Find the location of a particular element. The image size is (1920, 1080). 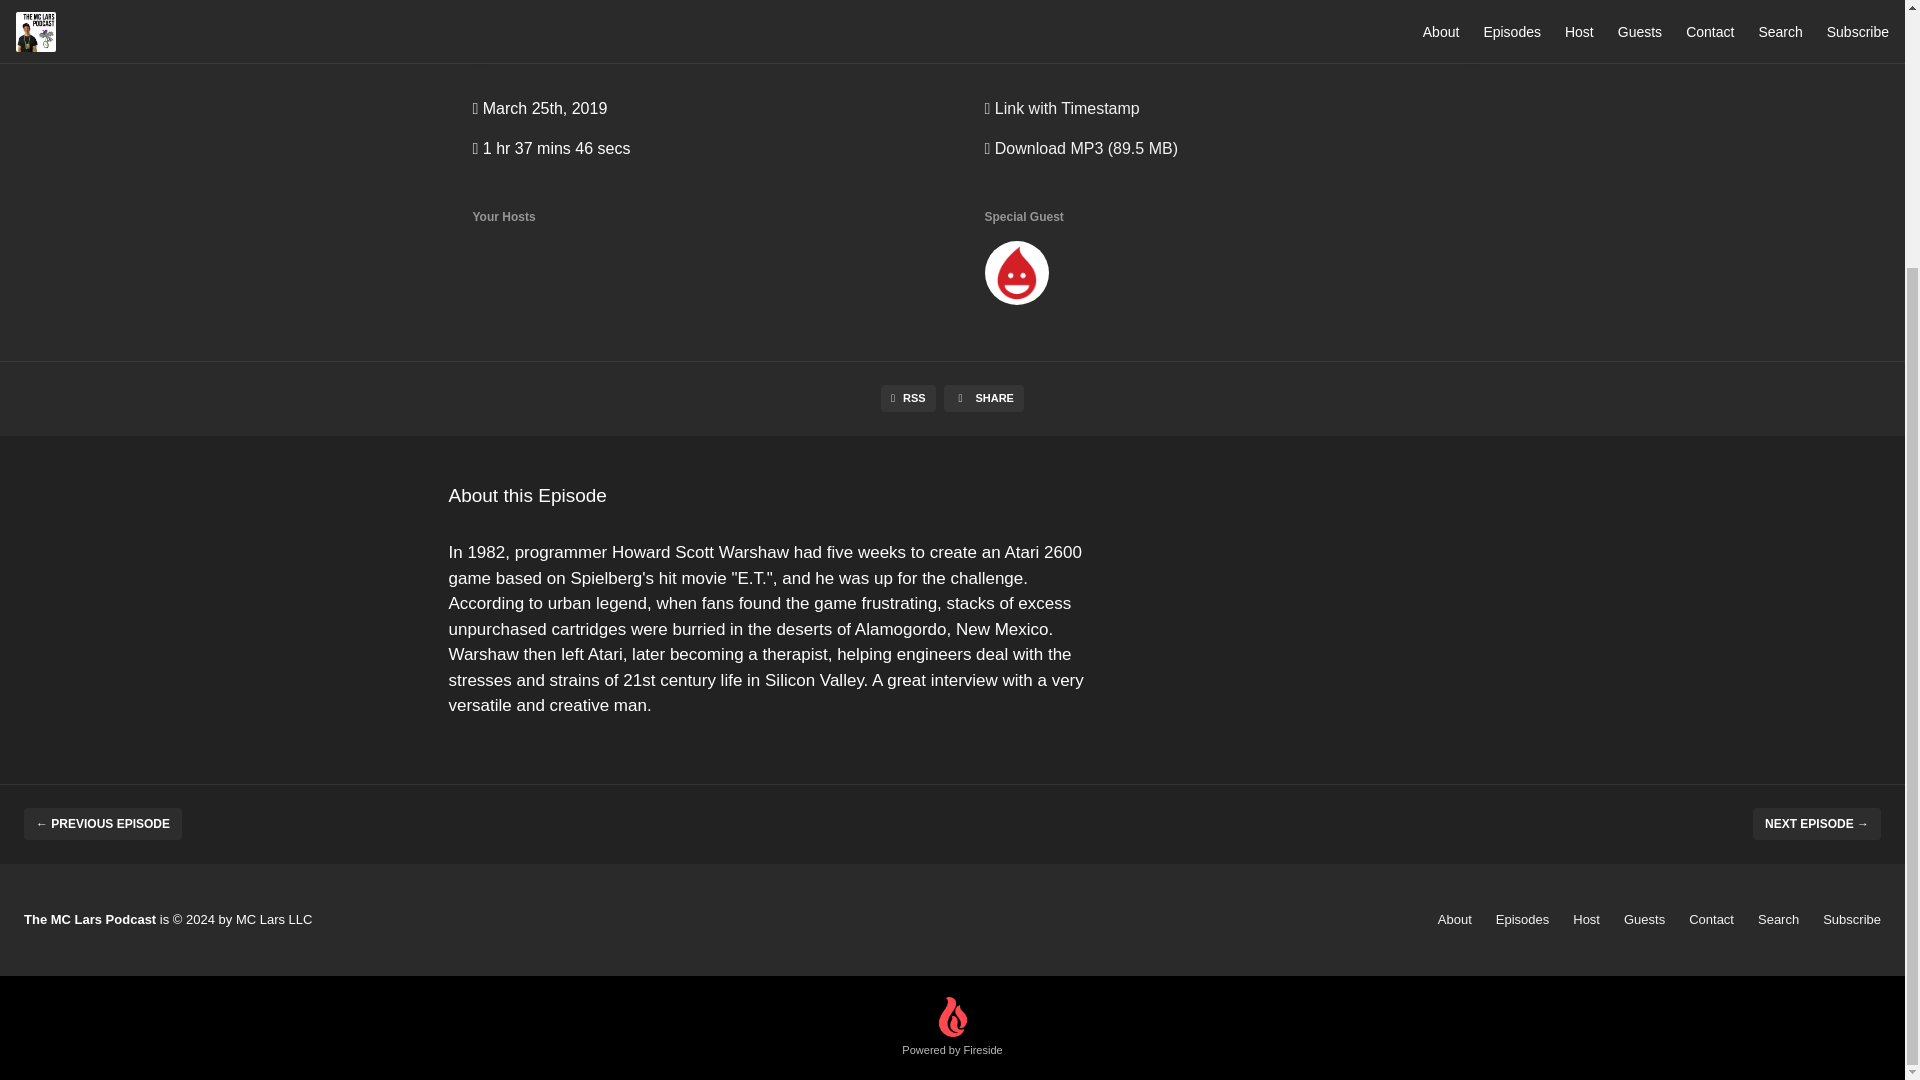

1.0x is located at coordinates (1046, 31).